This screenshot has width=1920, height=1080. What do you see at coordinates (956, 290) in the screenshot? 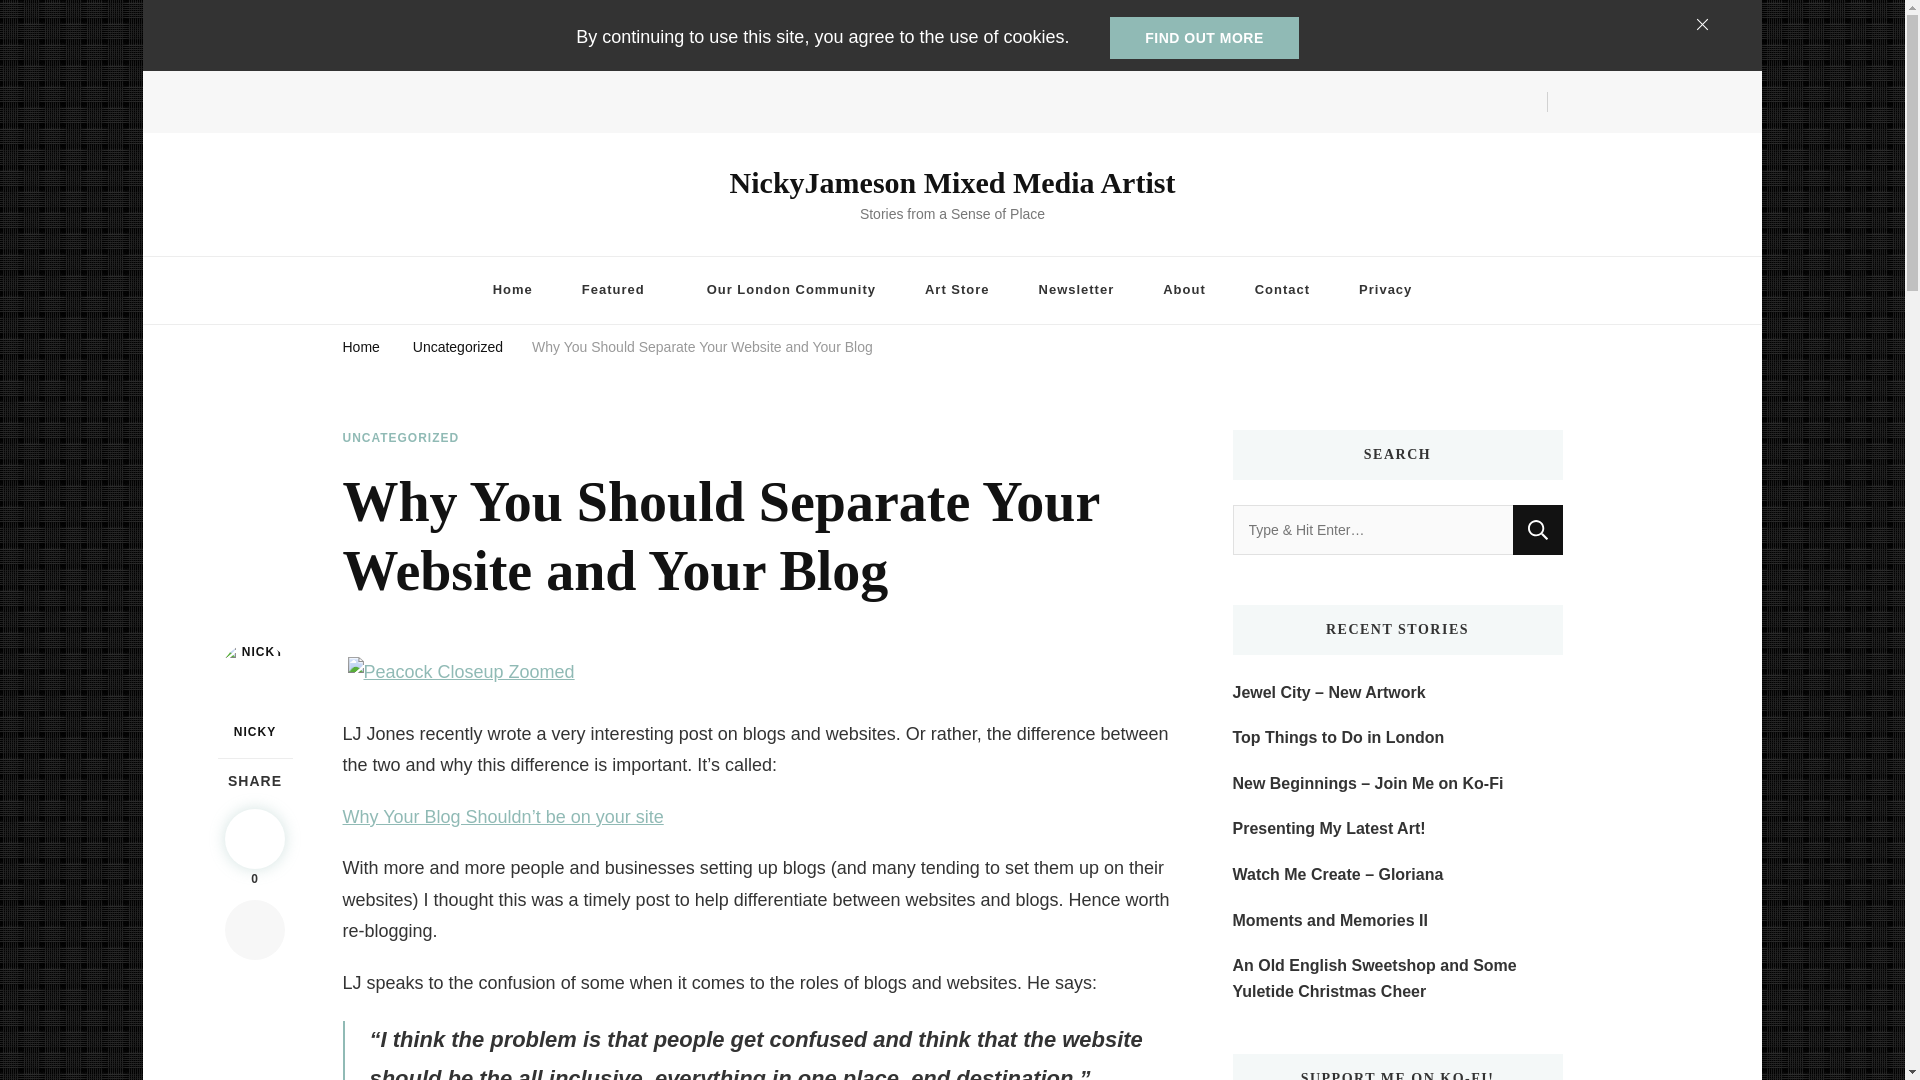
I see `Art Store` at bounding box center [956, 290].